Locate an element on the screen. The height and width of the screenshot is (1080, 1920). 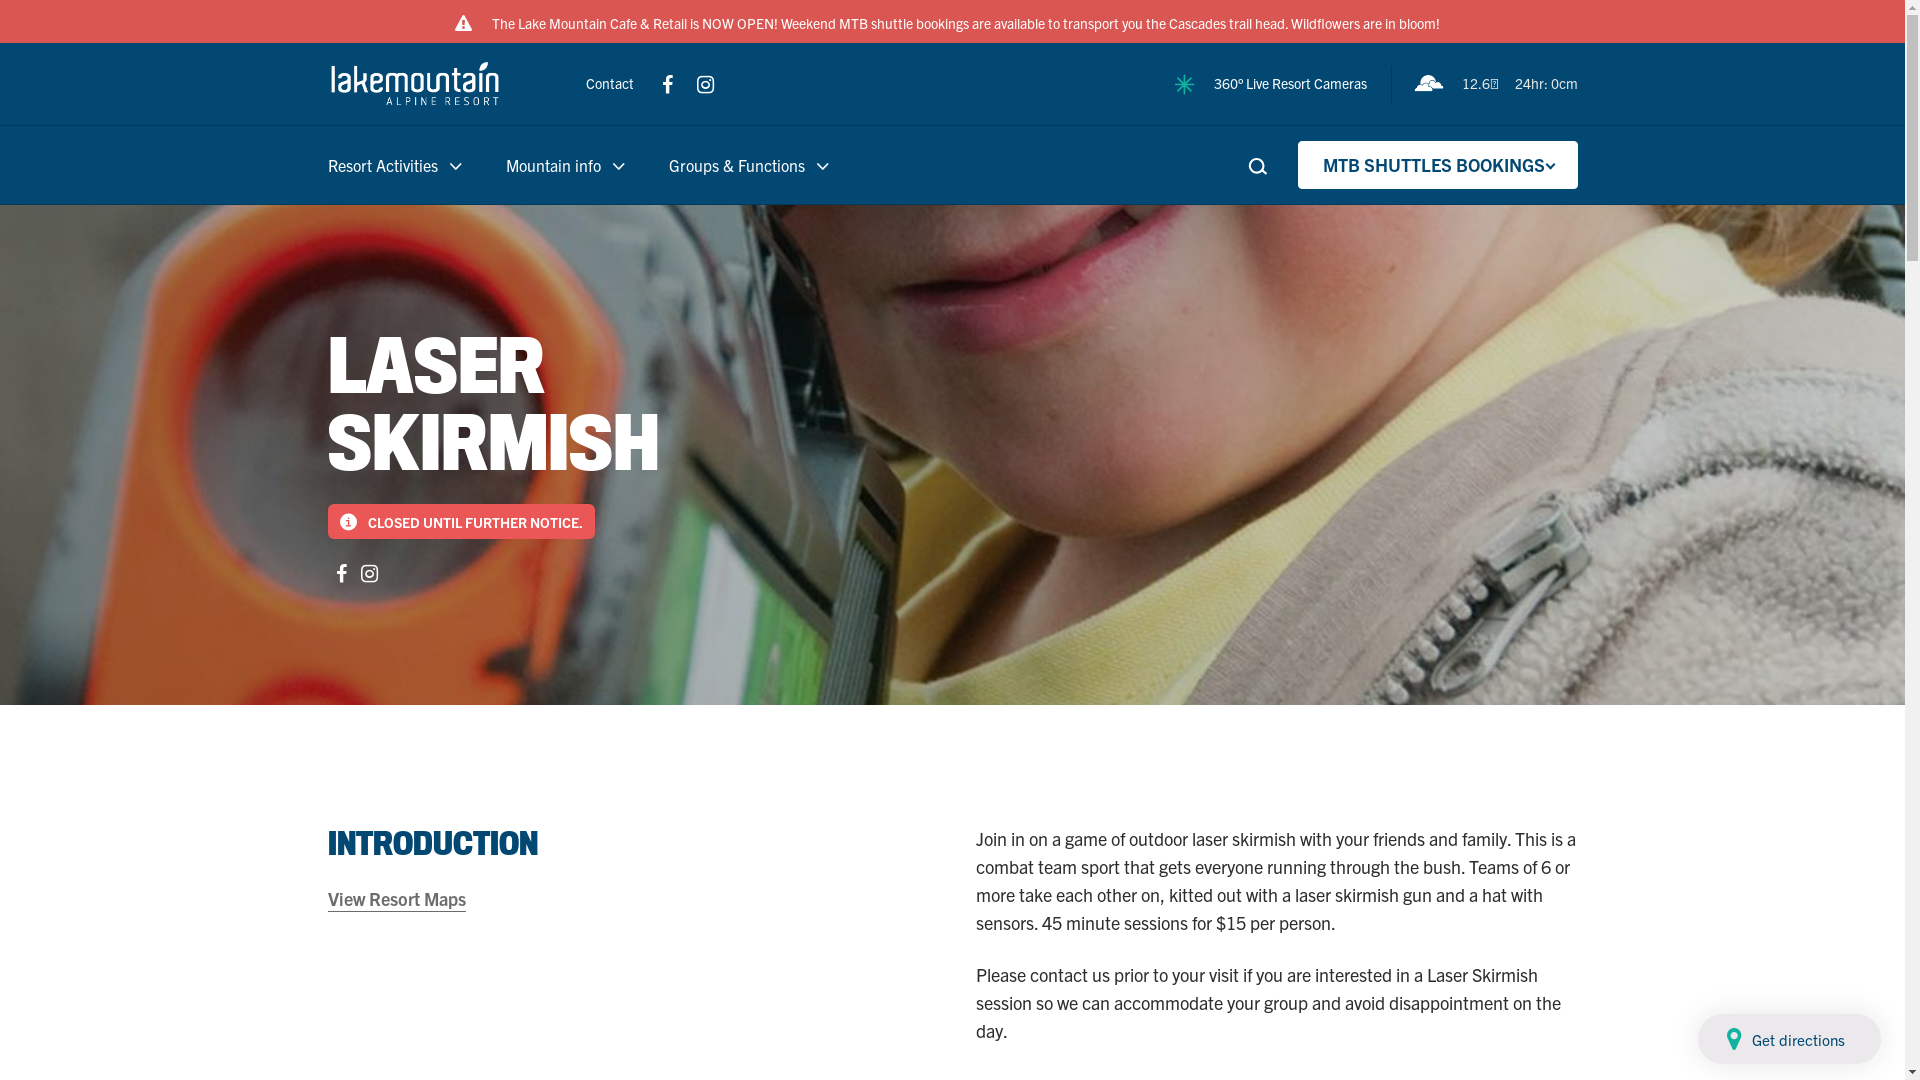
MTB SHUTTLES BOOKINGS is located at coordinates (1438, 165).